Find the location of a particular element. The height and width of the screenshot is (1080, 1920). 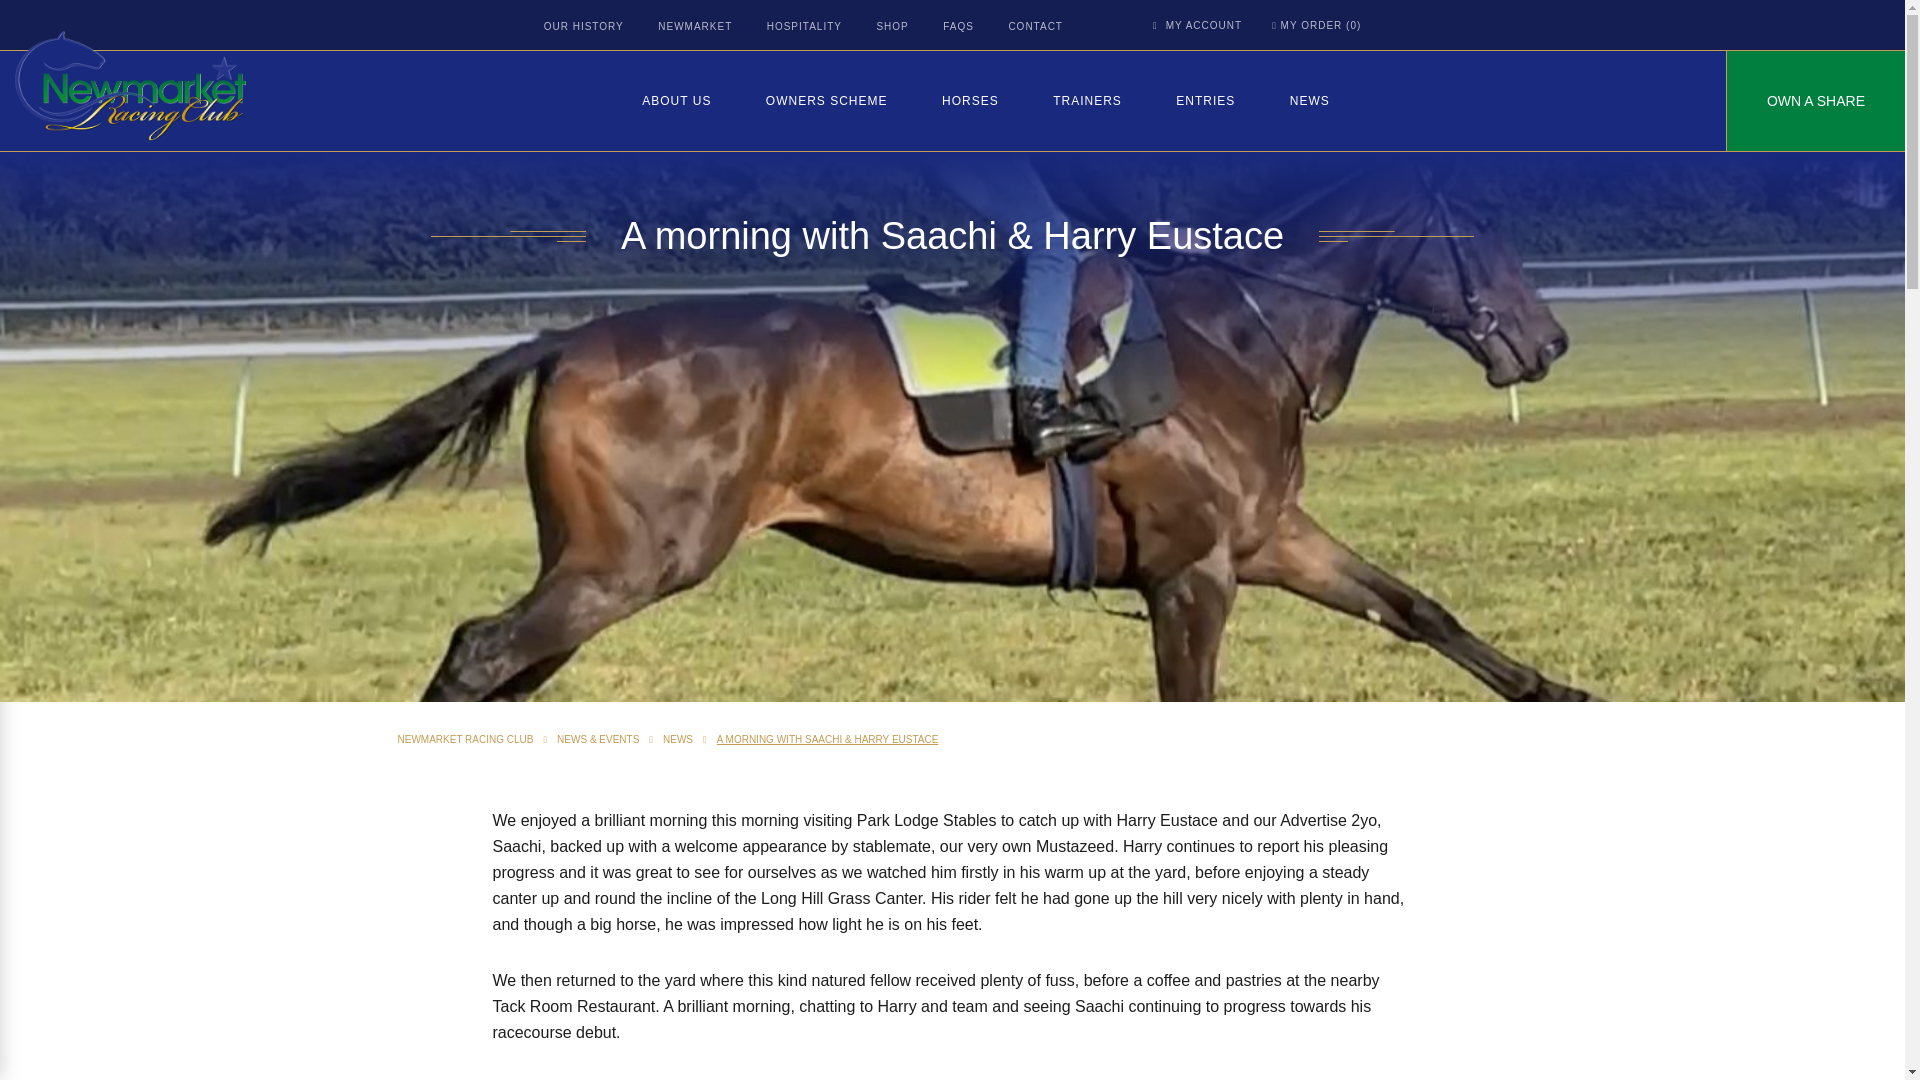

FAQS is located at coordinates (958, 26).